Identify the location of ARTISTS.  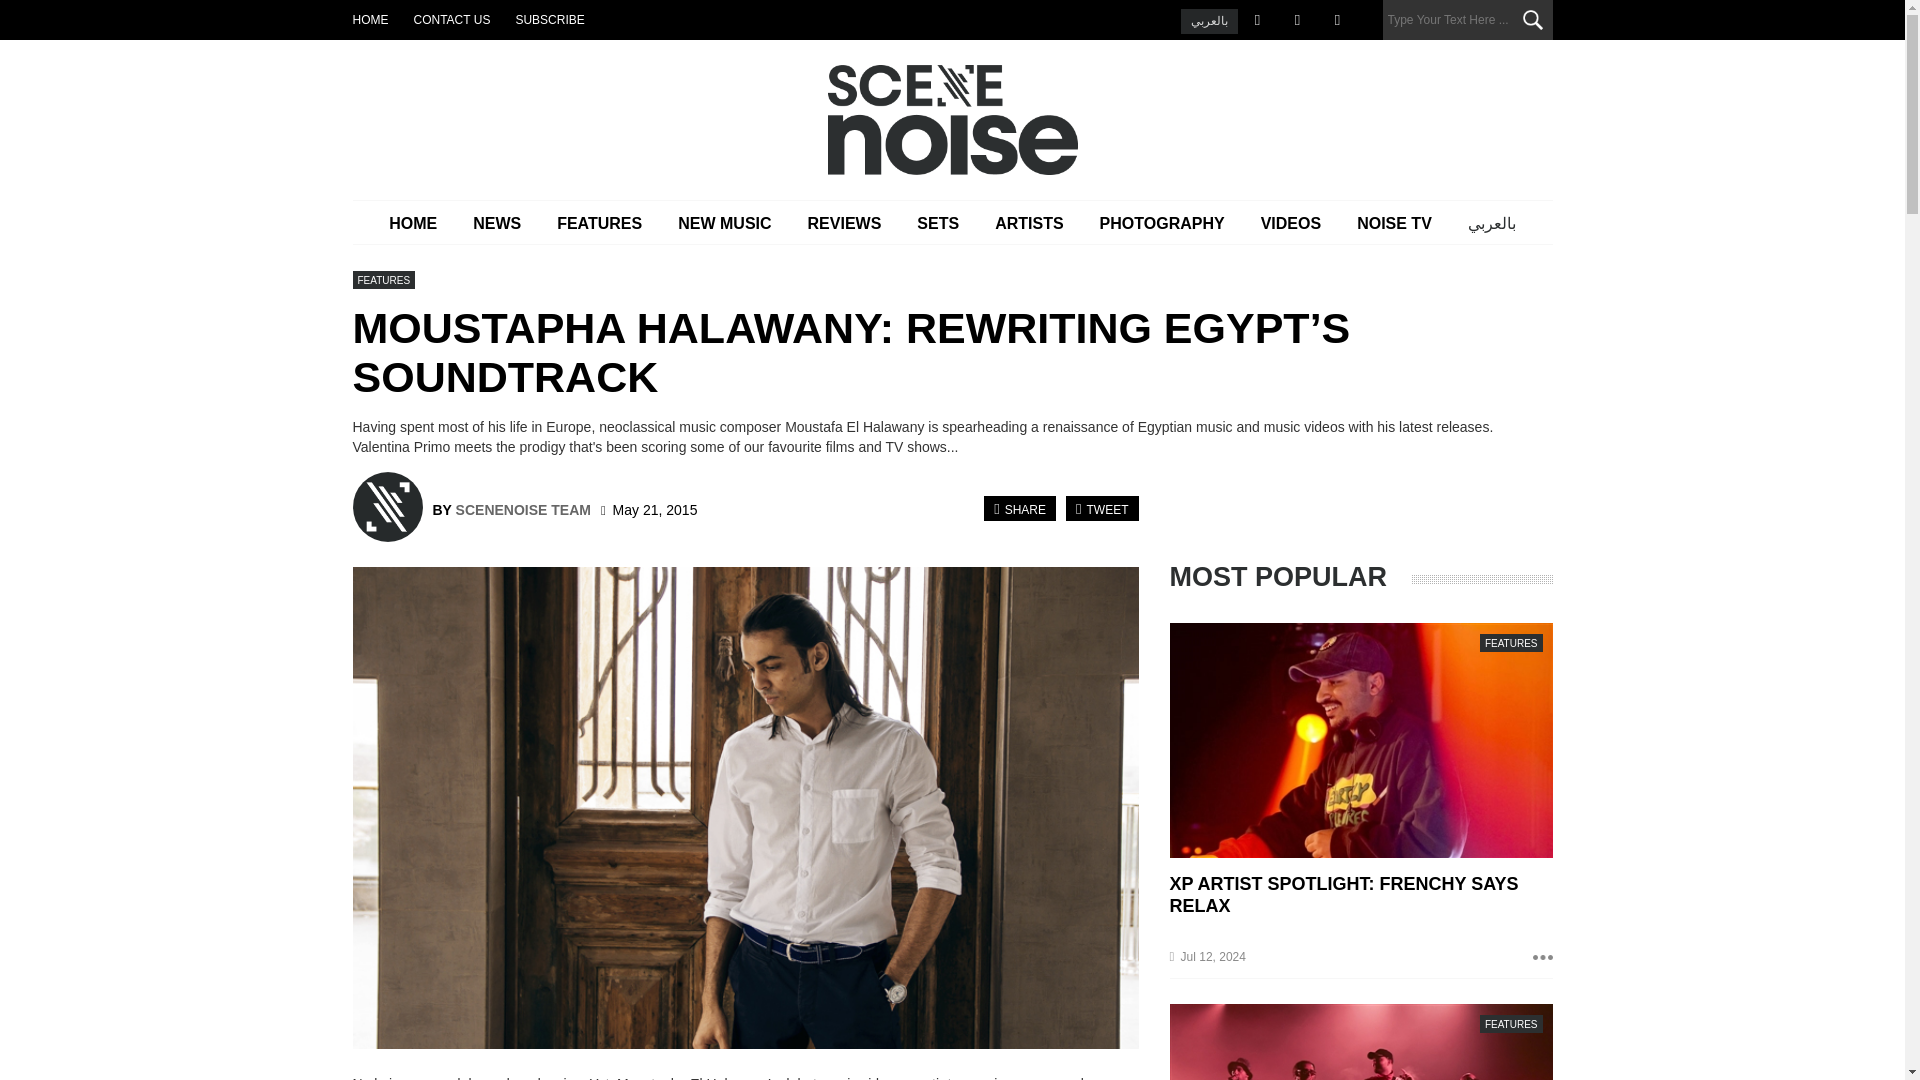
(1028, 223).